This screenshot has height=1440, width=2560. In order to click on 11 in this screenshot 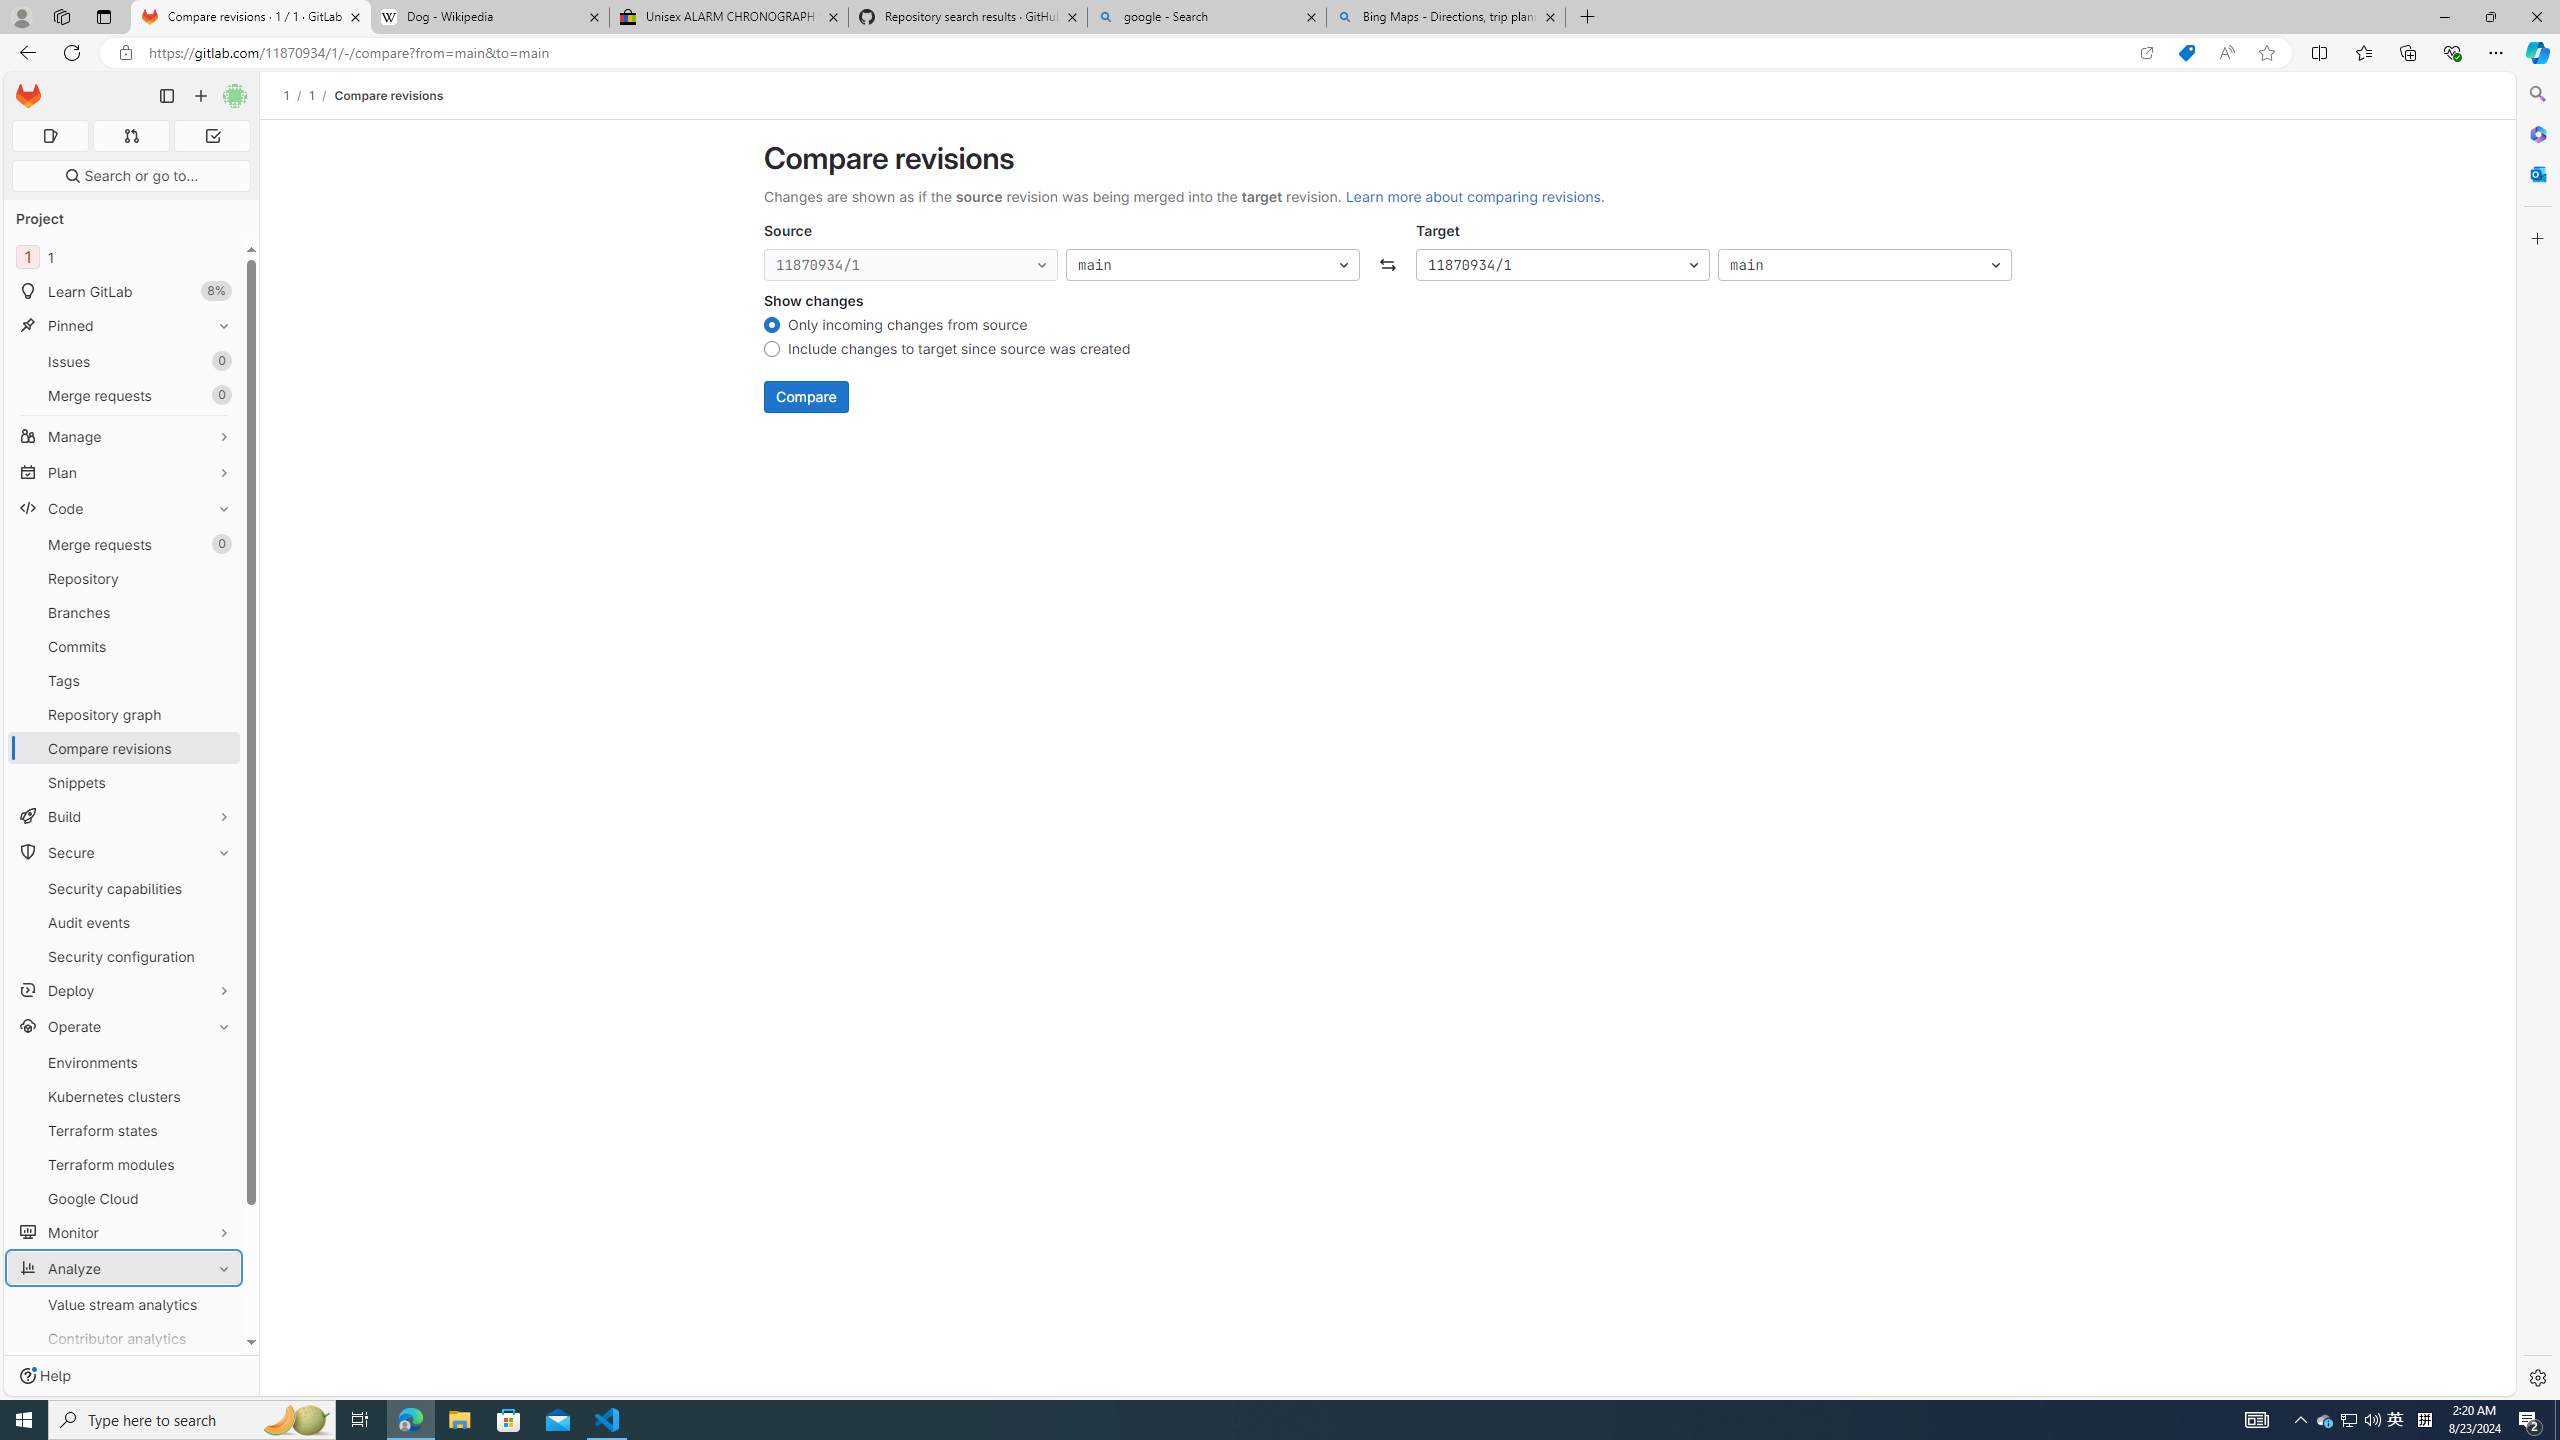, I will do `click(124, 256)`.